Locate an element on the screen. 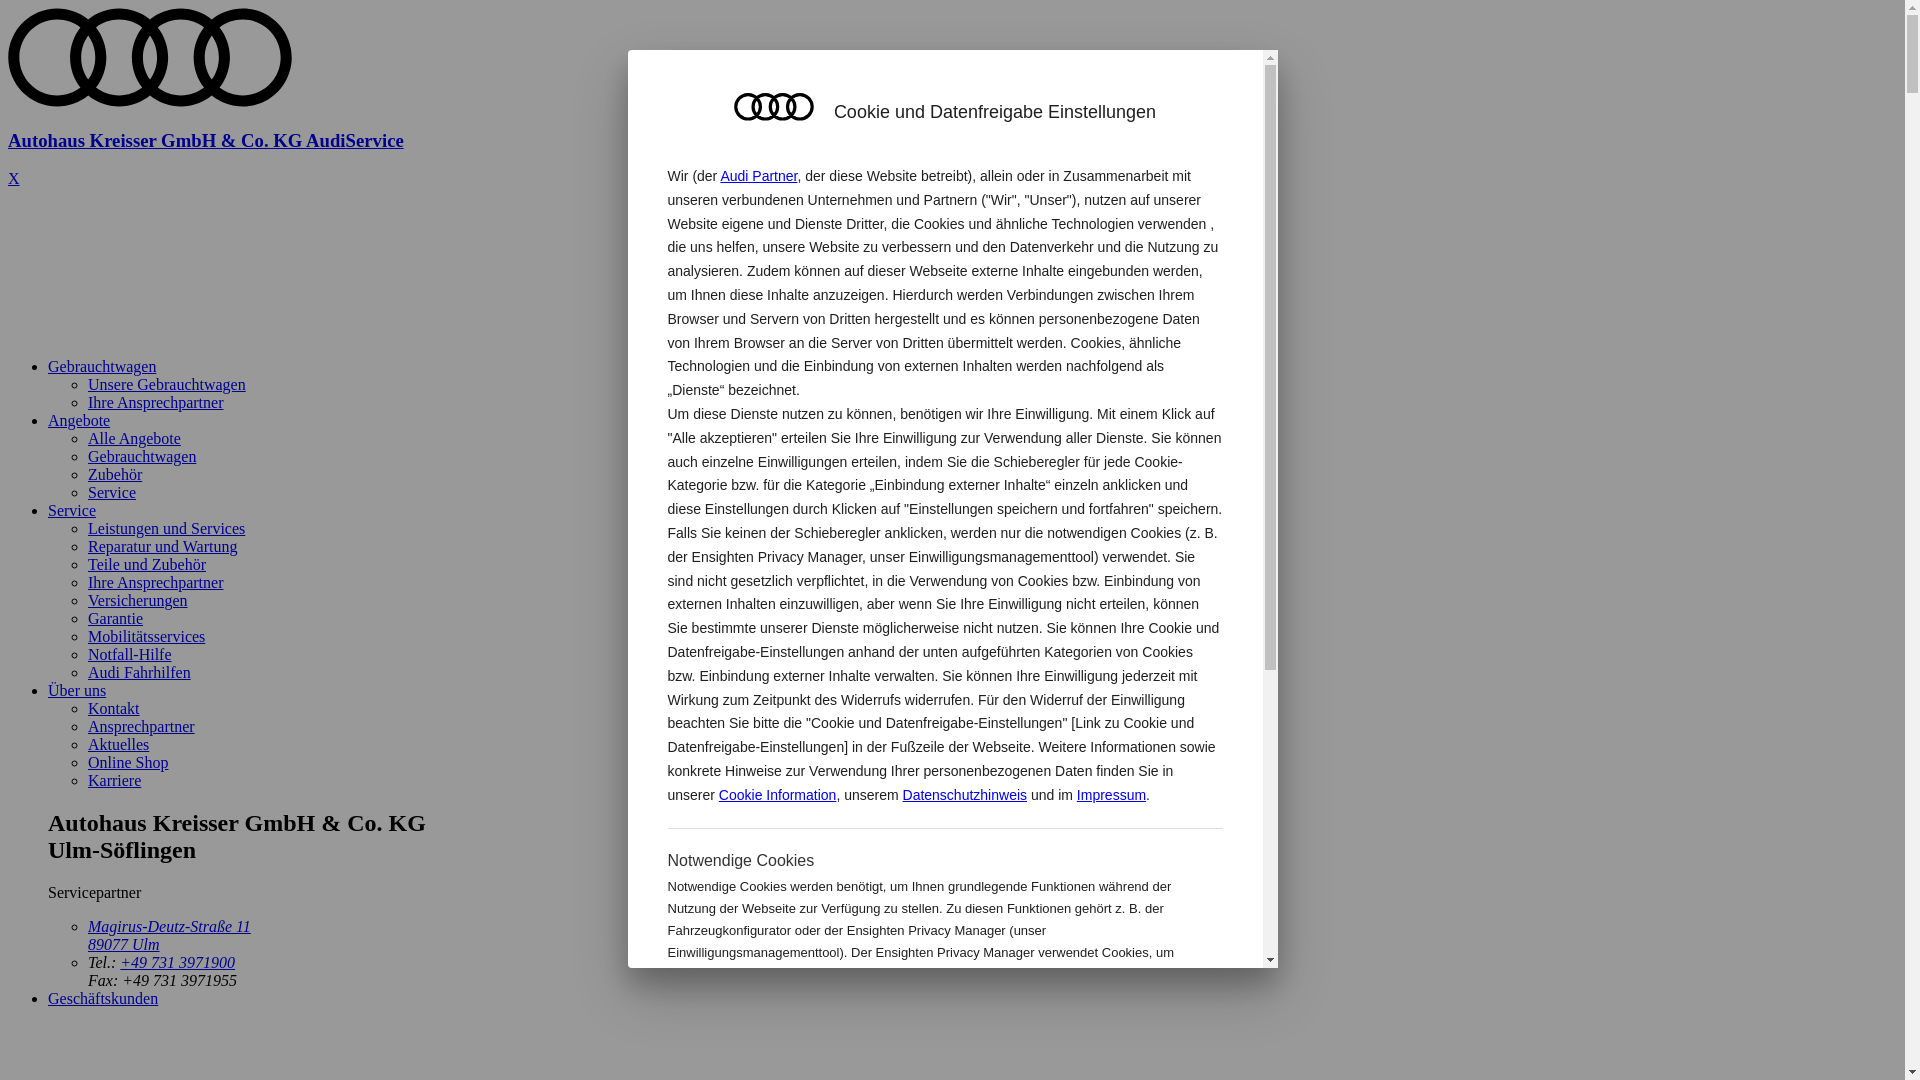  Datenschutzhinweis is located at coordinates (966, 795).